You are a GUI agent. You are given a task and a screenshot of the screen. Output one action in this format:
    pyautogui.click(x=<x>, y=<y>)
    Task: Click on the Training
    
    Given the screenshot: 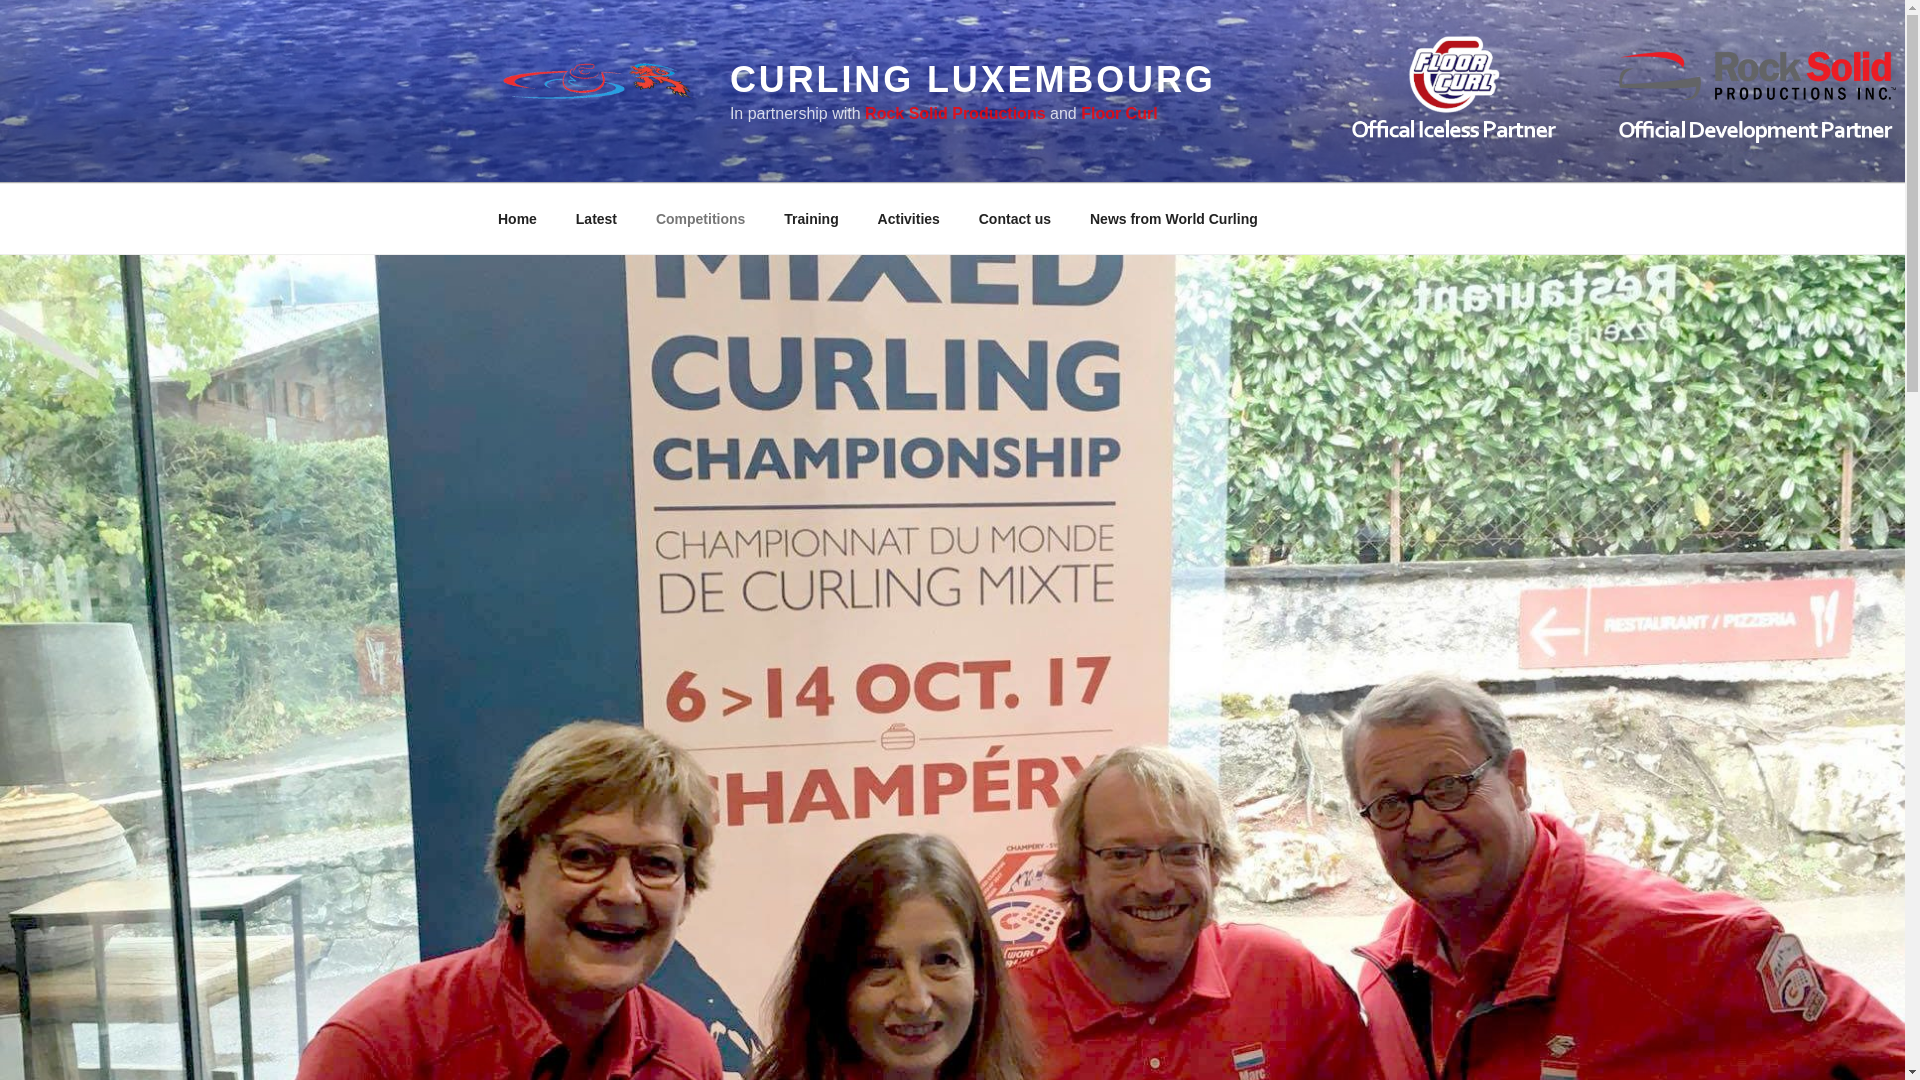 What is the action you would take?
    pyautogui.click(x=811, y=218)
    